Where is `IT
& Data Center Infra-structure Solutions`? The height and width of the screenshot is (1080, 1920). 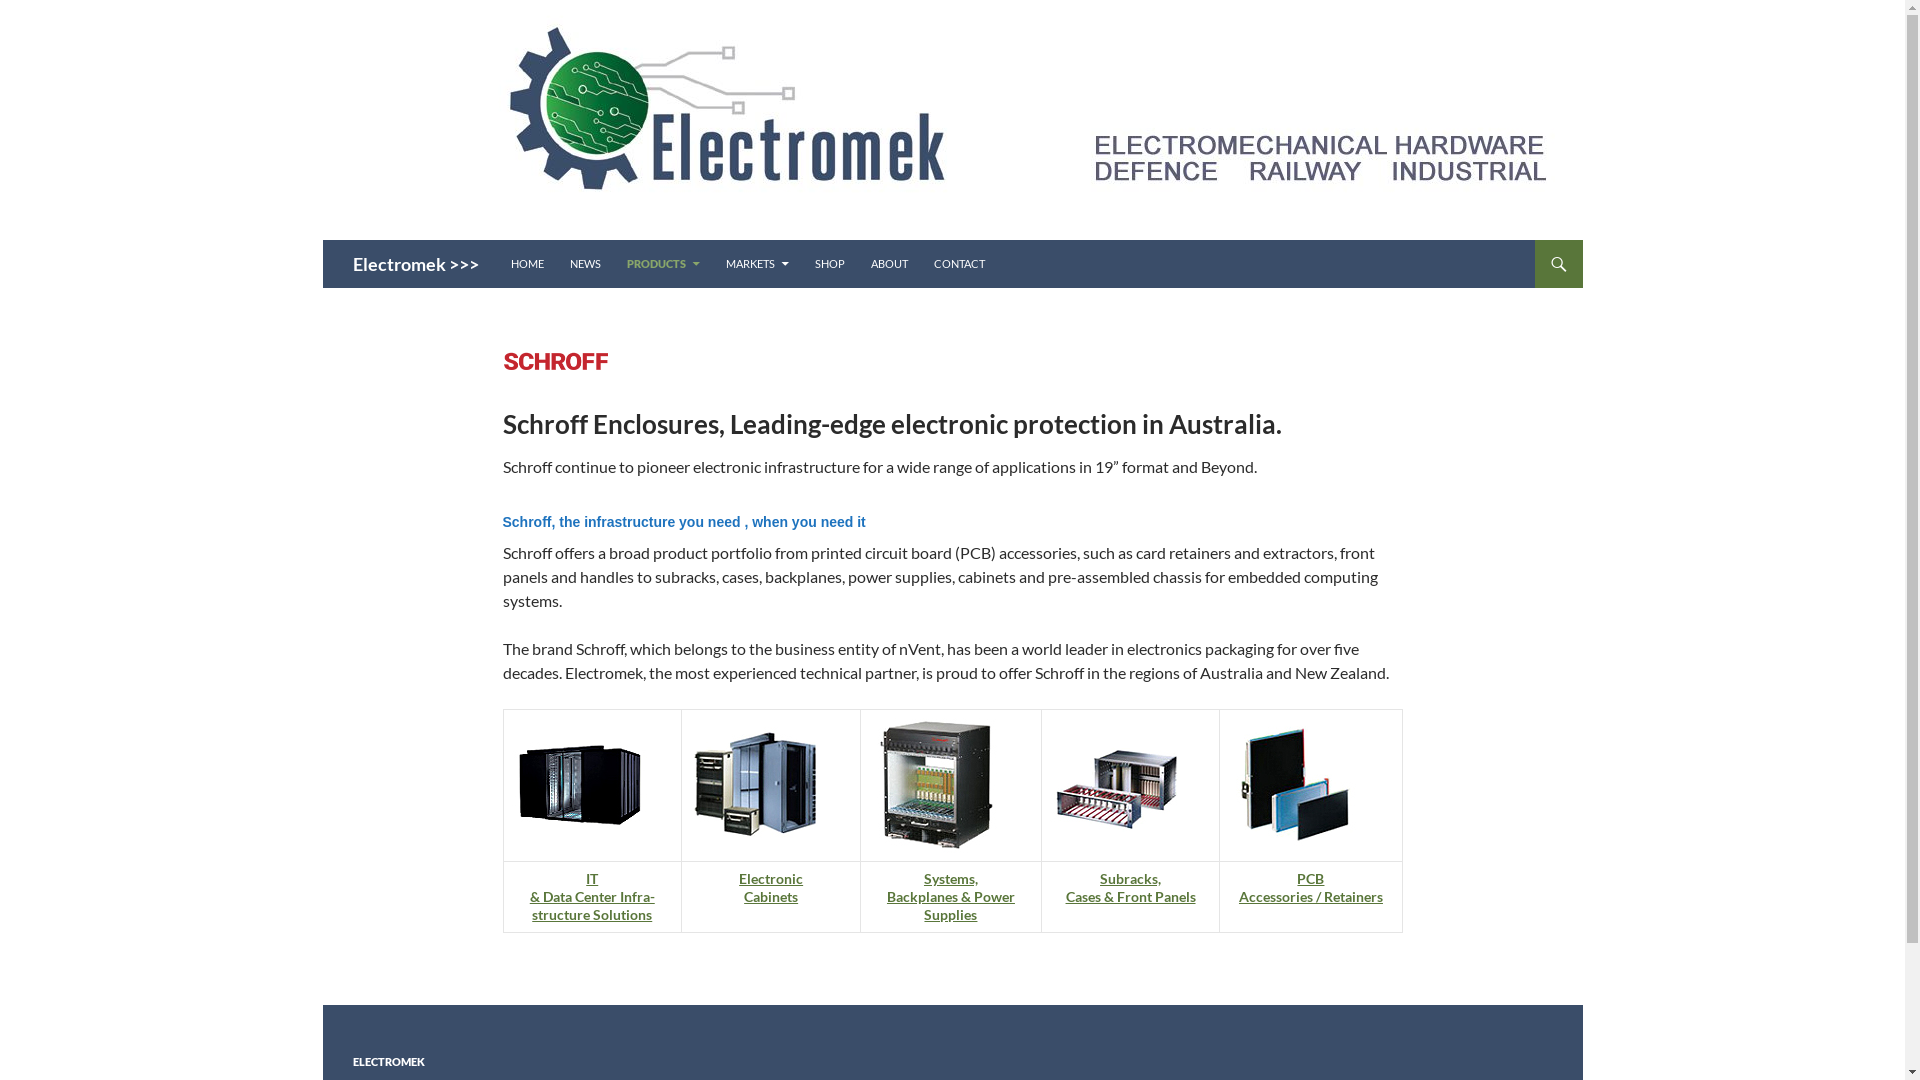 IT
& Data Center Infra-structure Solutions is located at coordinates (592, 896).